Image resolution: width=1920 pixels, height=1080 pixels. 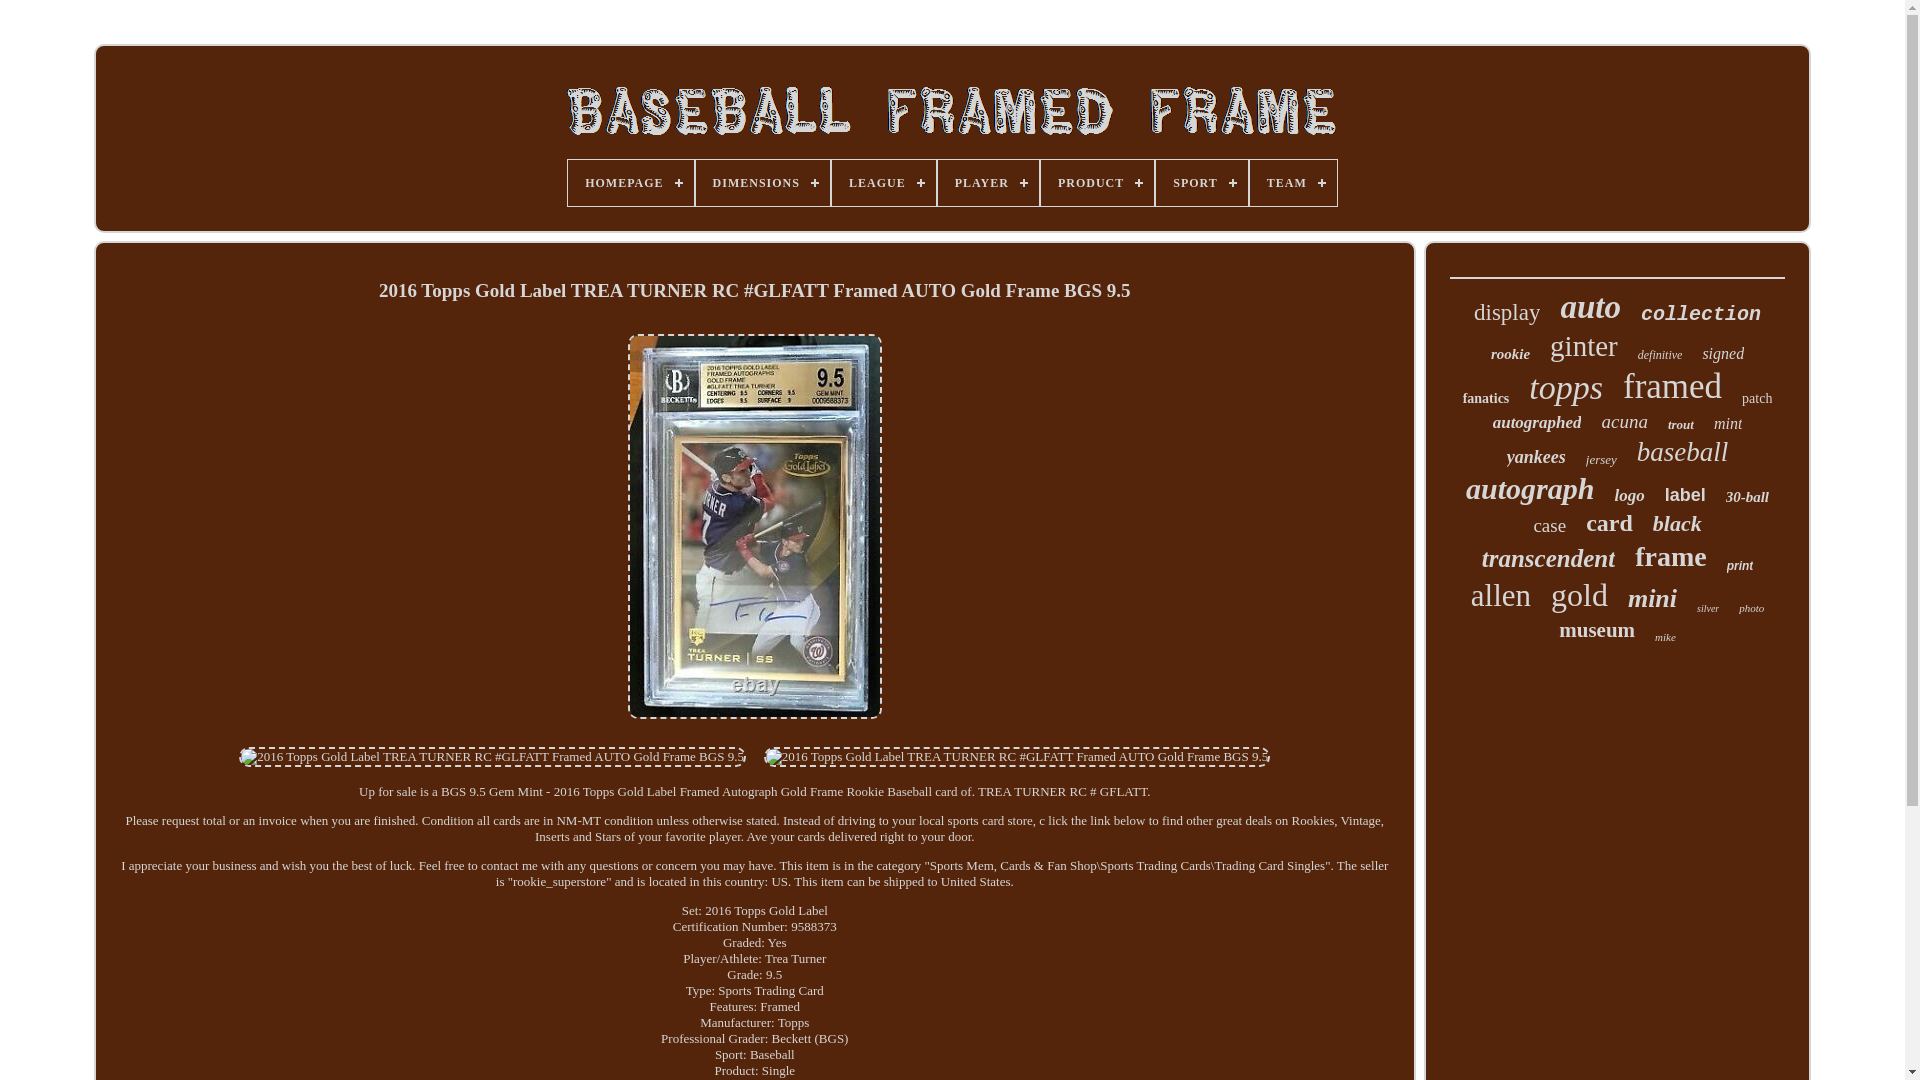 What do you see at coordinates (988, 182) in the screenshot?
I see `PLAYER` at bounding box center [988, 182].